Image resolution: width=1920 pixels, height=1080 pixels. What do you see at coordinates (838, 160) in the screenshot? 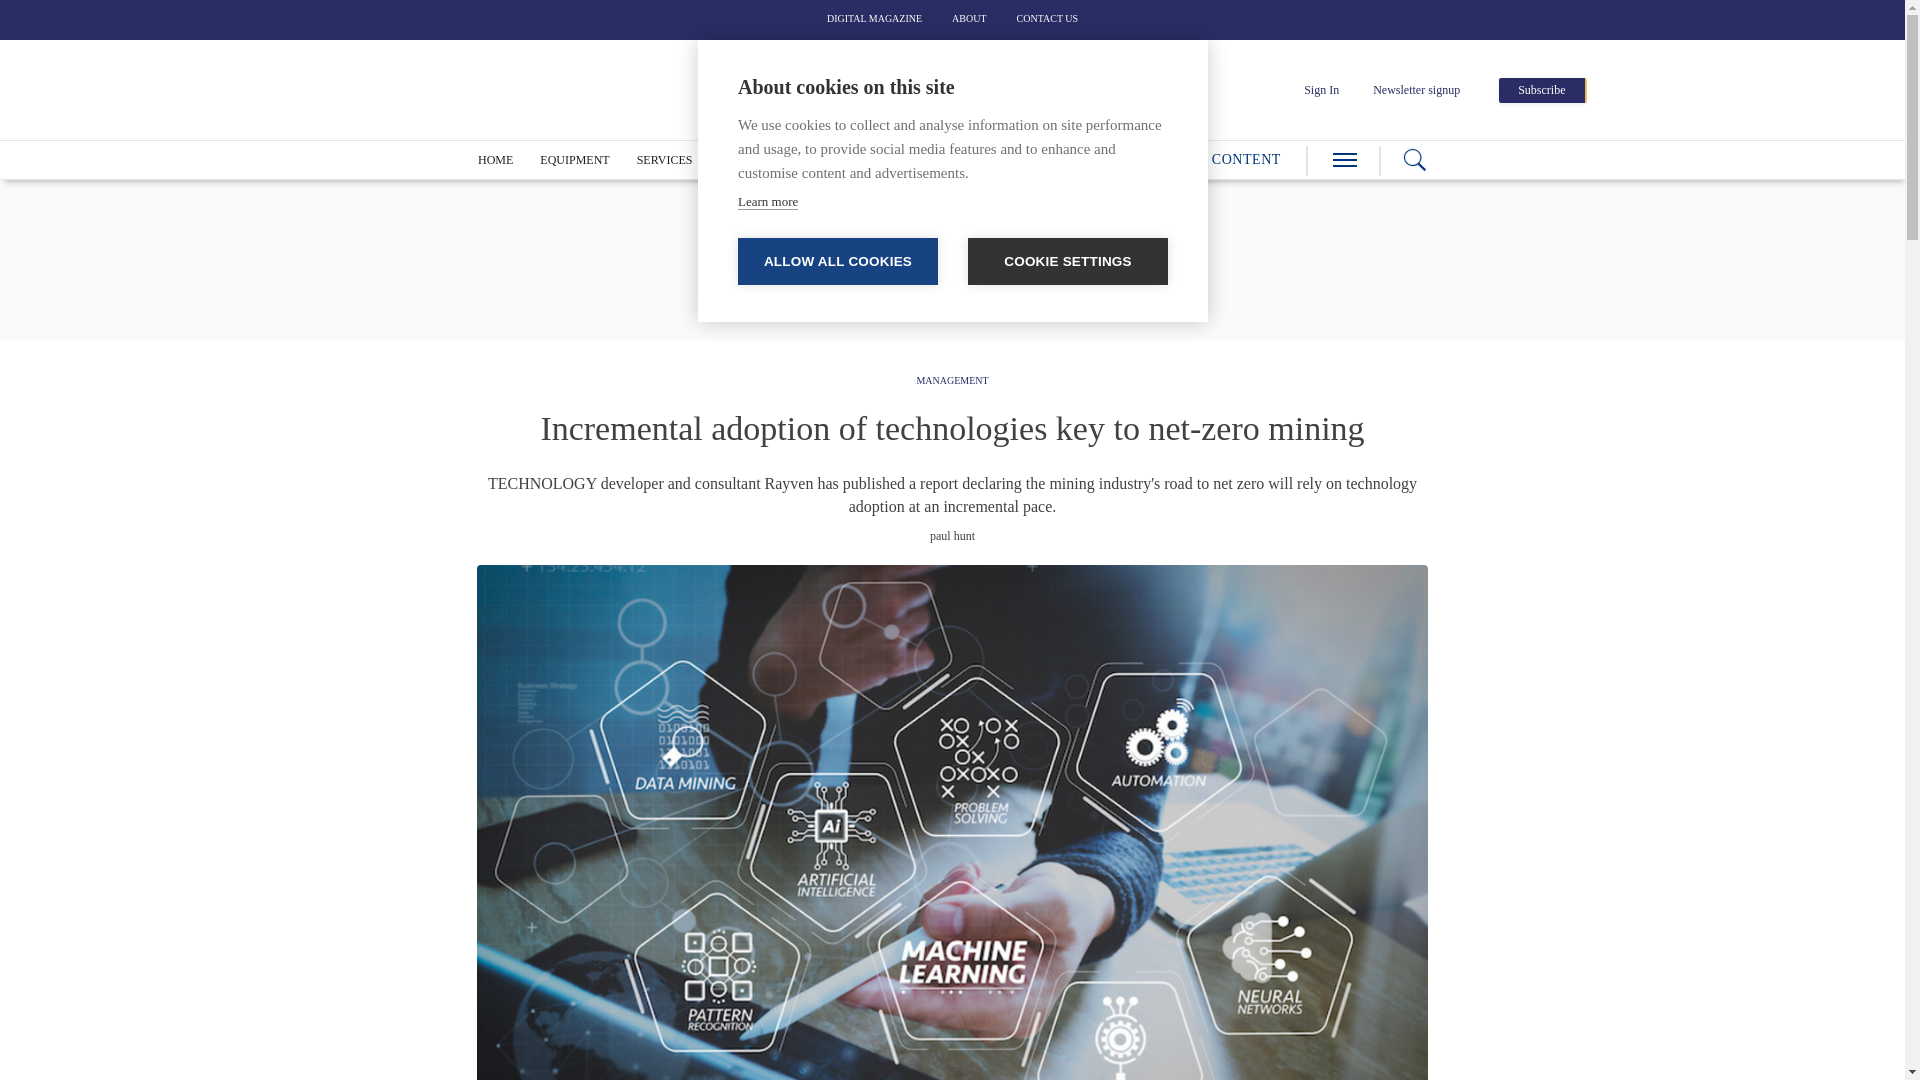
I see `Esg` at bounding box center [838, 160].